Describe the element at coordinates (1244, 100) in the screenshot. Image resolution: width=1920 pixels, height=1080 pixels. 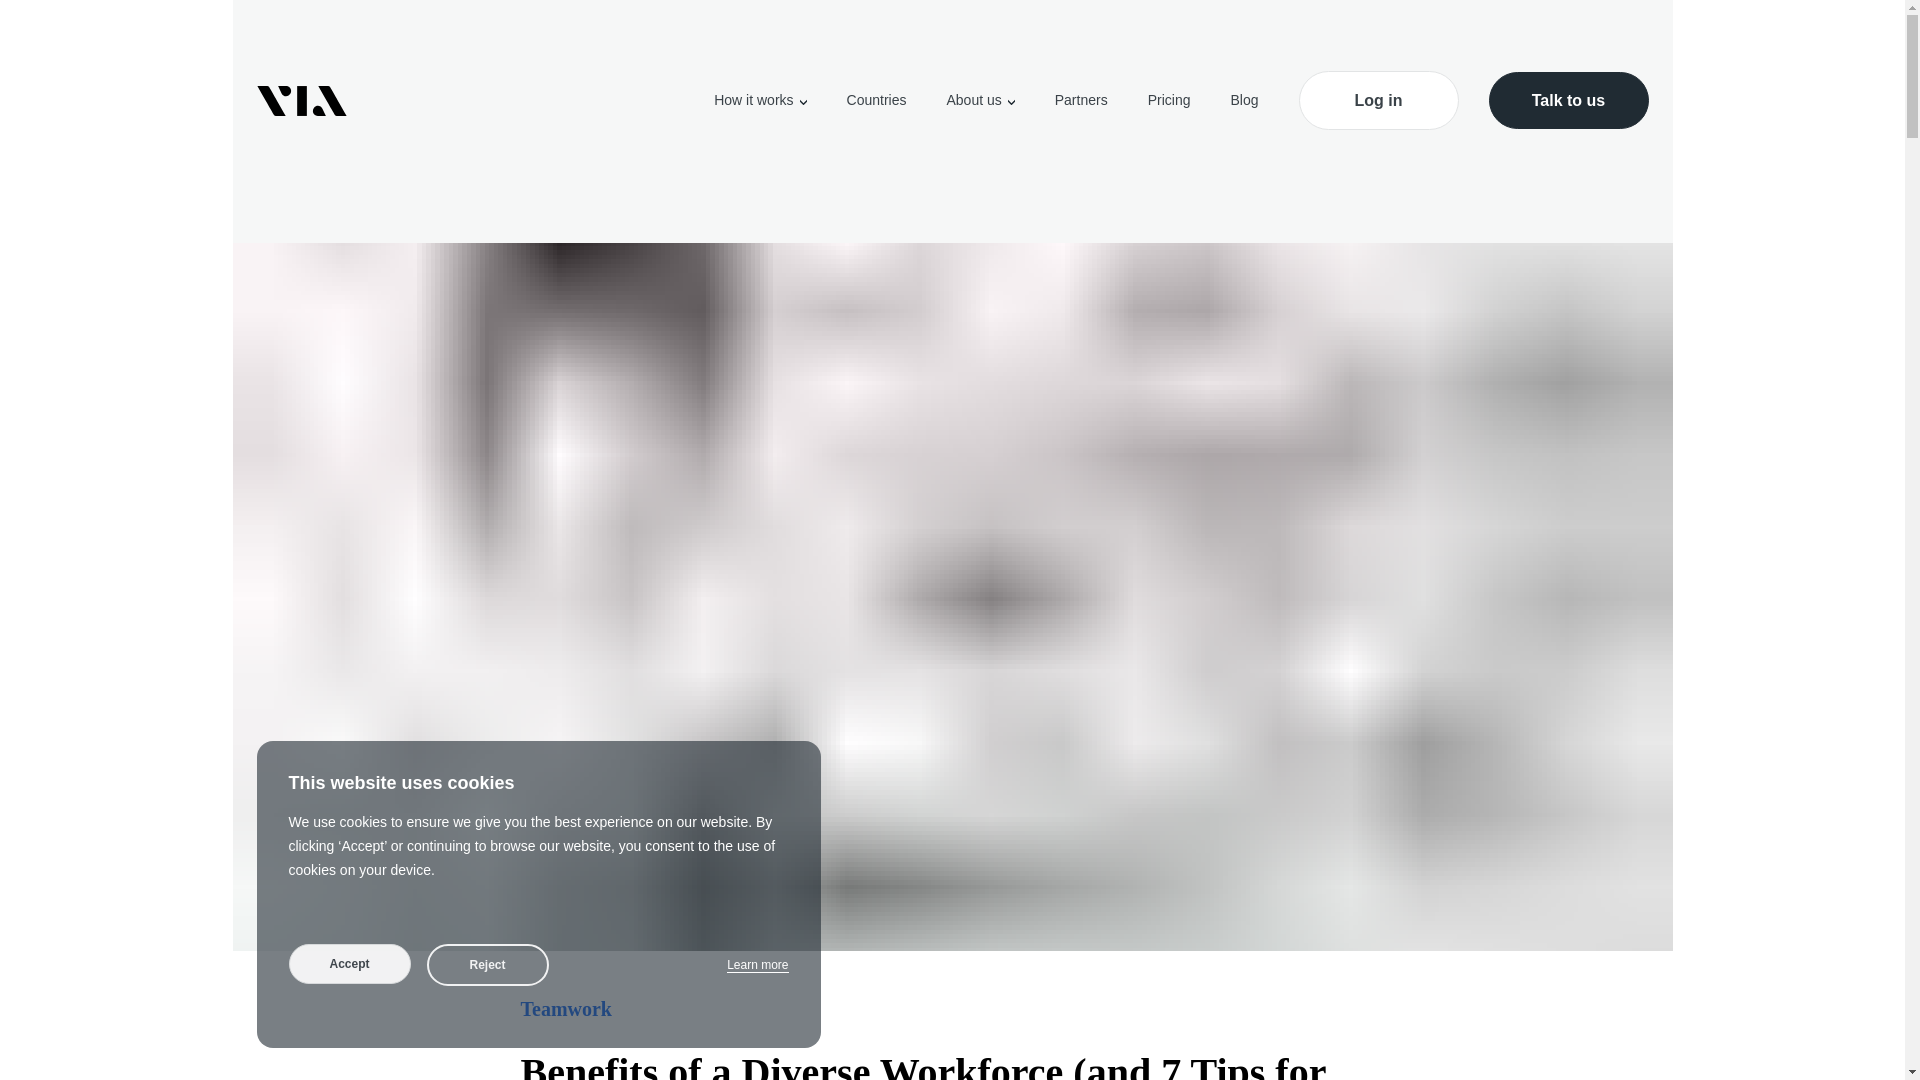
I see `Blog` at that location.